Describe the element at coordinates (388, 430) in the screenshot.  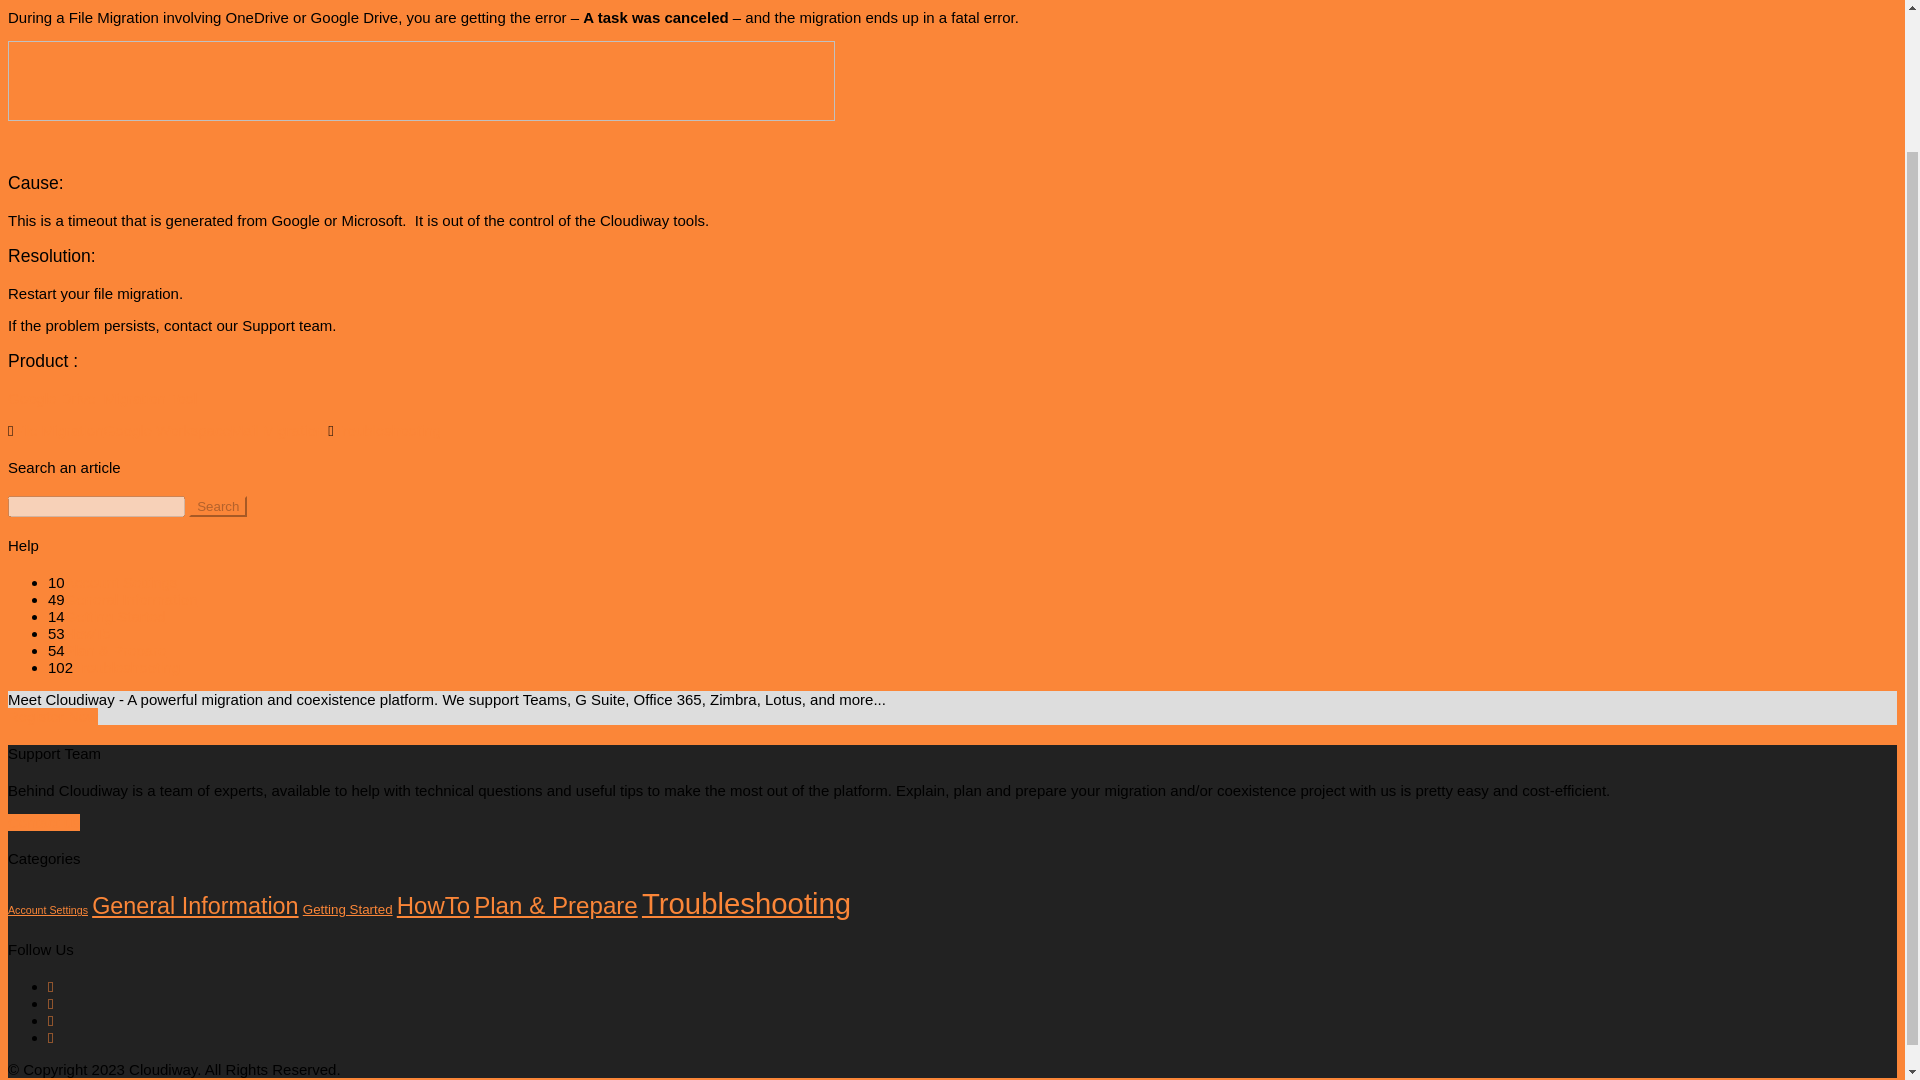
I see `Troubleshooting` at that location.